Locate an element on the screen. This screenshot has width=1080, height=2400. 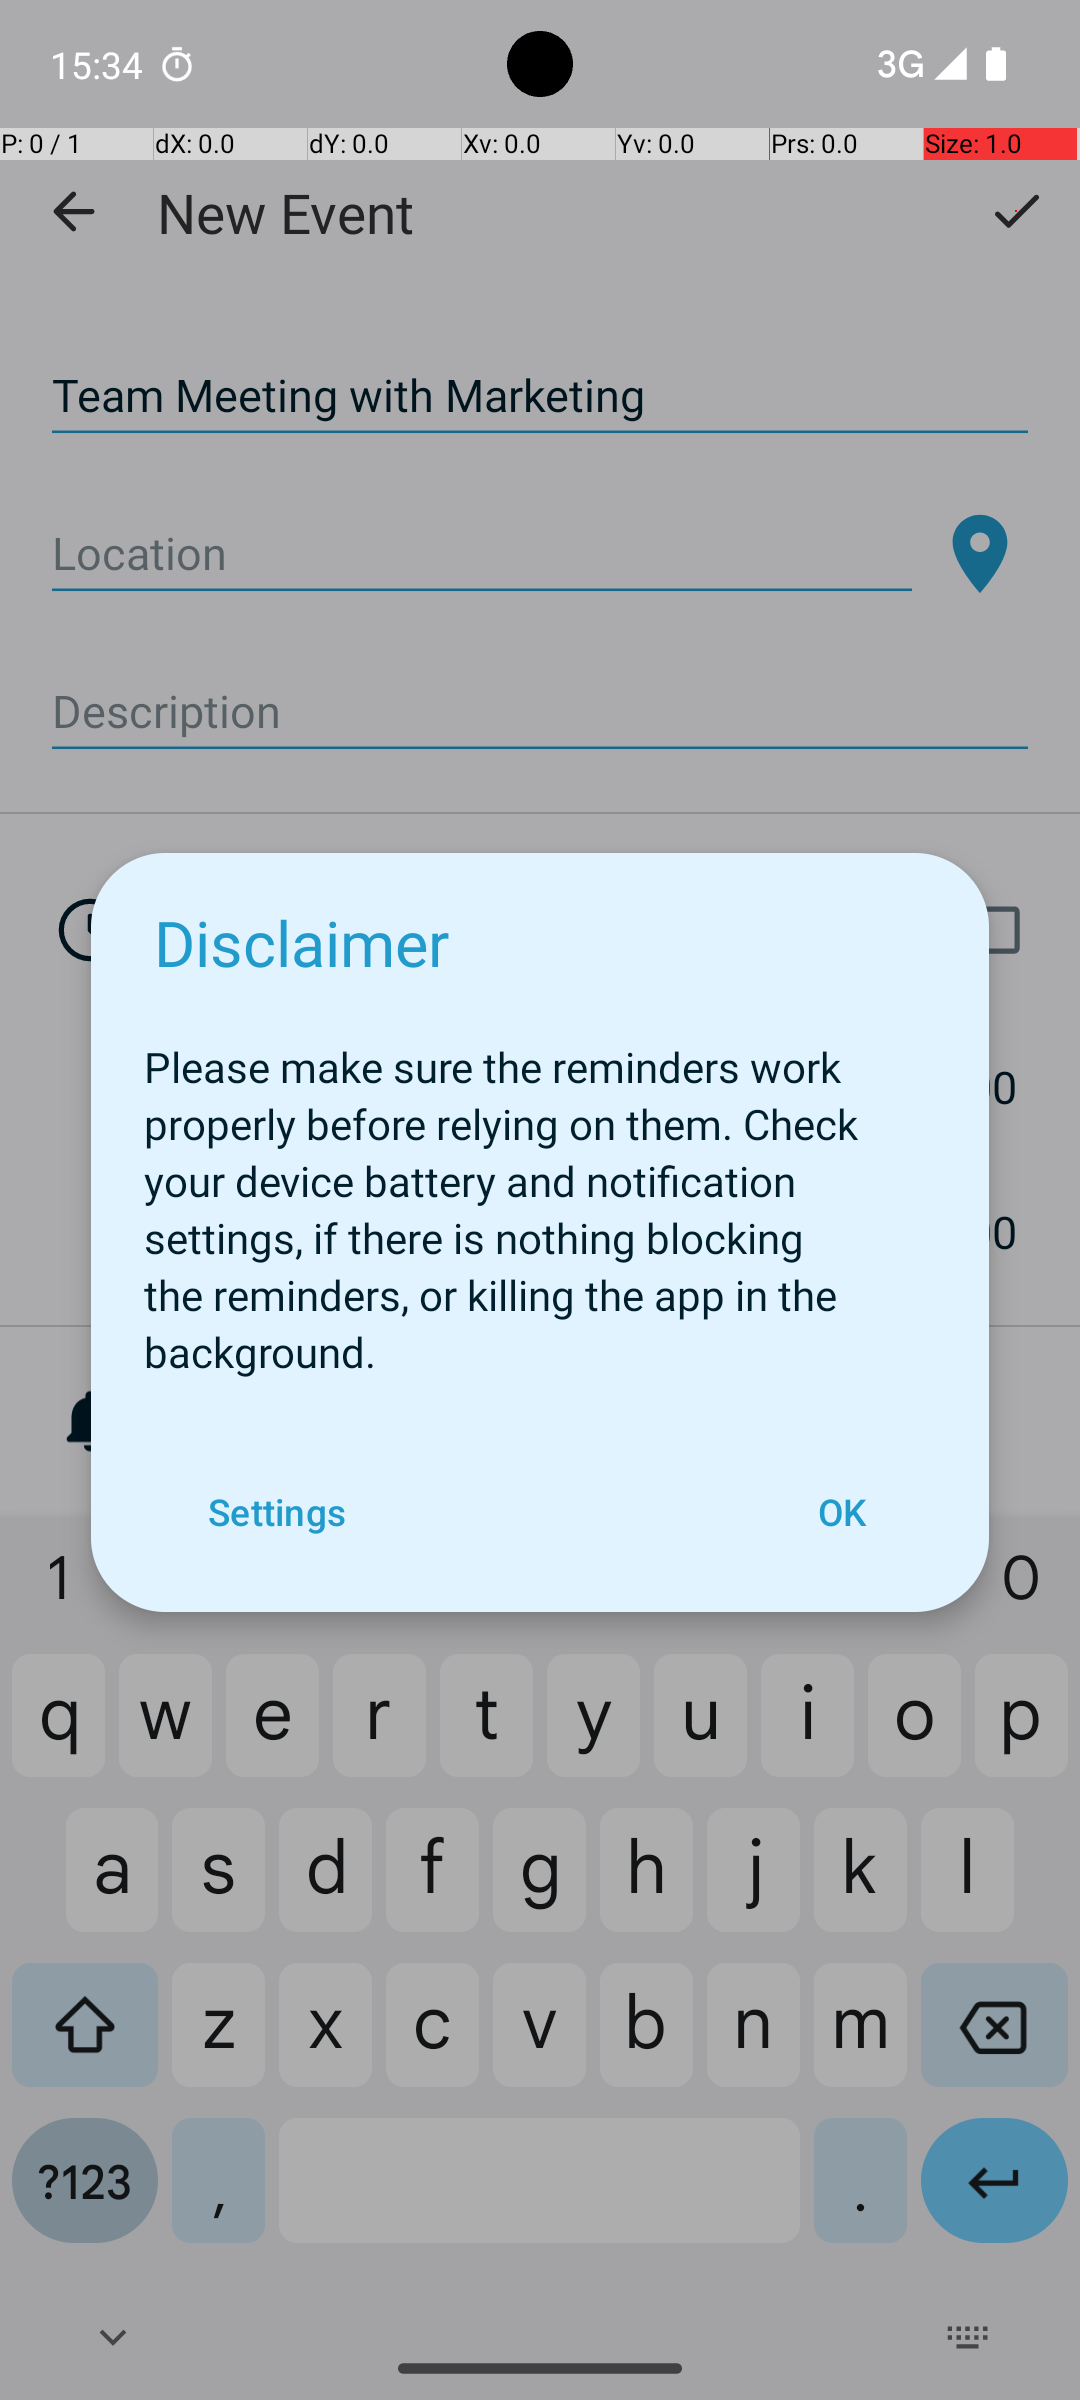
Please make sure the reminders work properly before relying on them. Check your device battery and notification settings, if there is nothing blocking the reminders, or killing the app in the background. is located at coordinates (540, 1198).